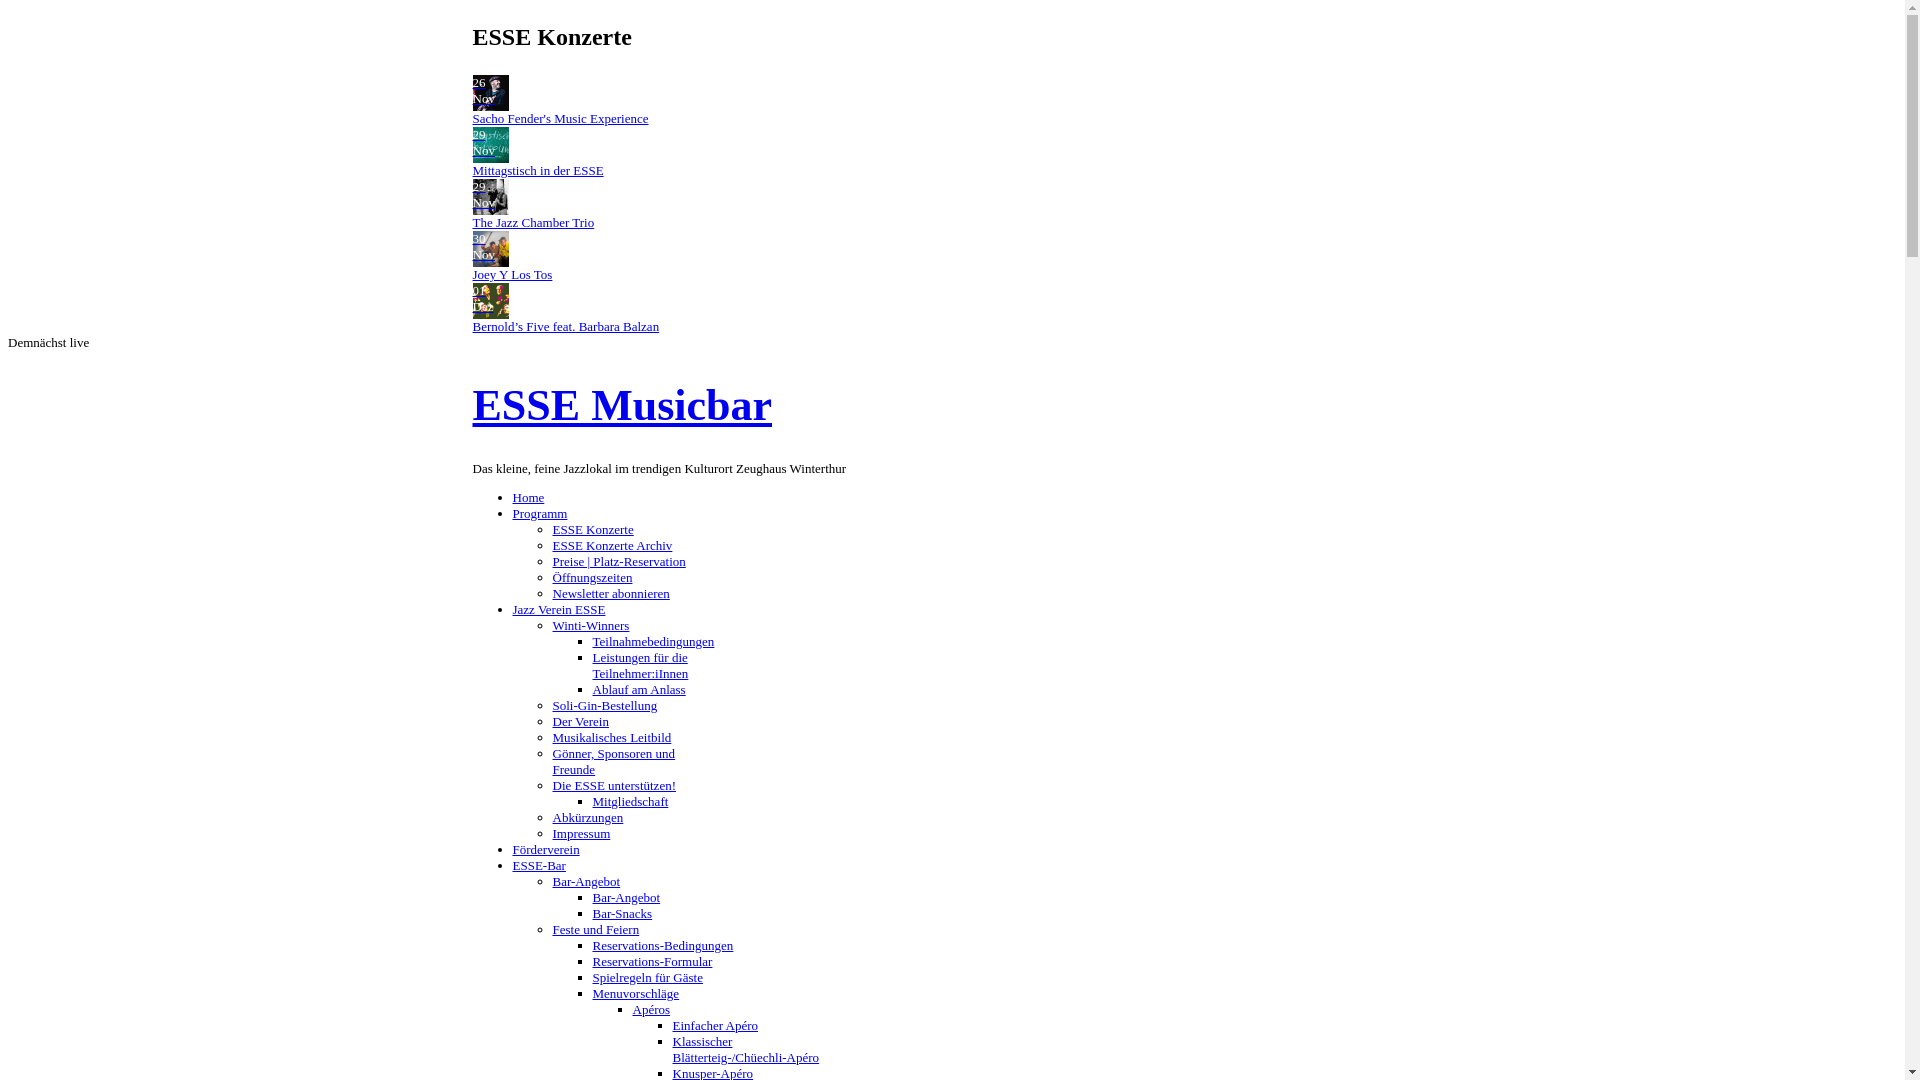  What do you see at coordinates (610, 594) in the screenshot?
I see `Newsletter abonnieren` at bounding box center [610, 594].